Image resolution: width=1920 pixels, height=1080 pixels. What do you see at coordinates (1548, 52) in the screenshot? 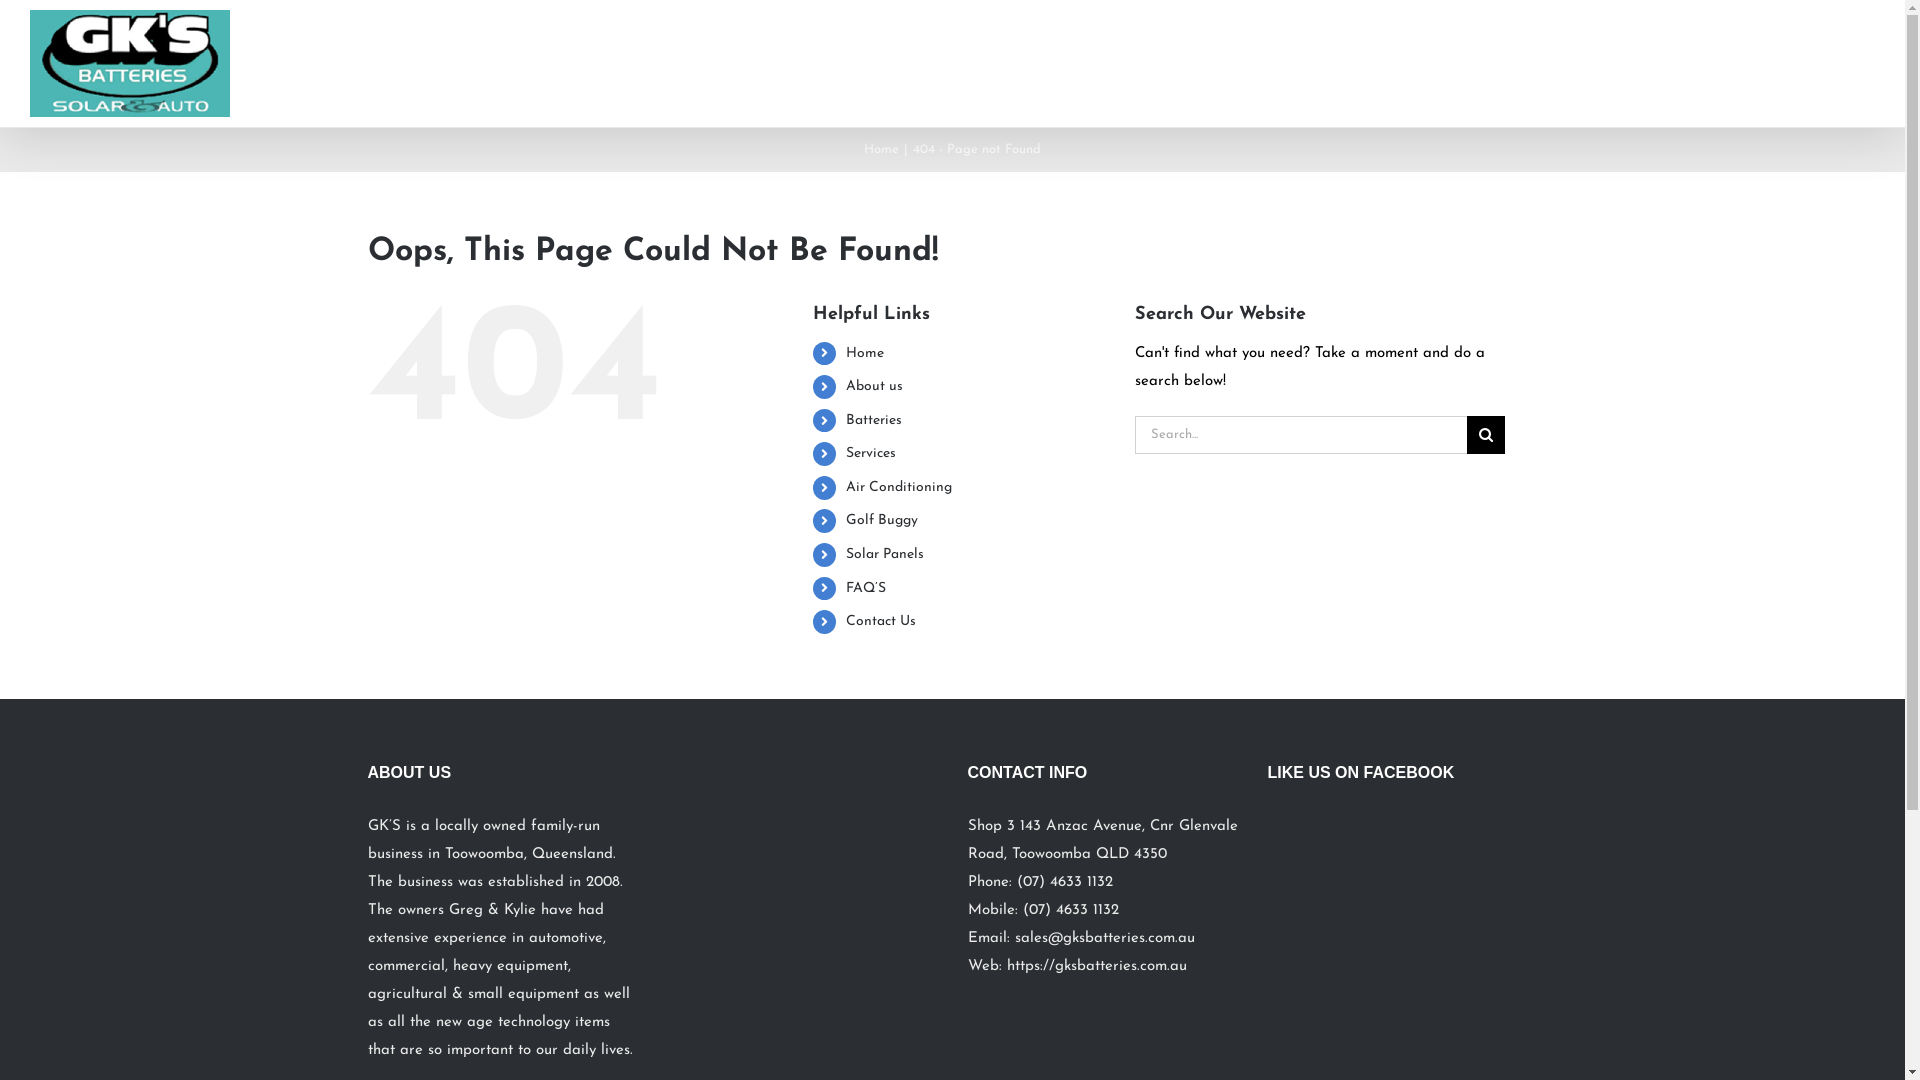
I see `Golf Buggy` at bounding box center [1548, 52].